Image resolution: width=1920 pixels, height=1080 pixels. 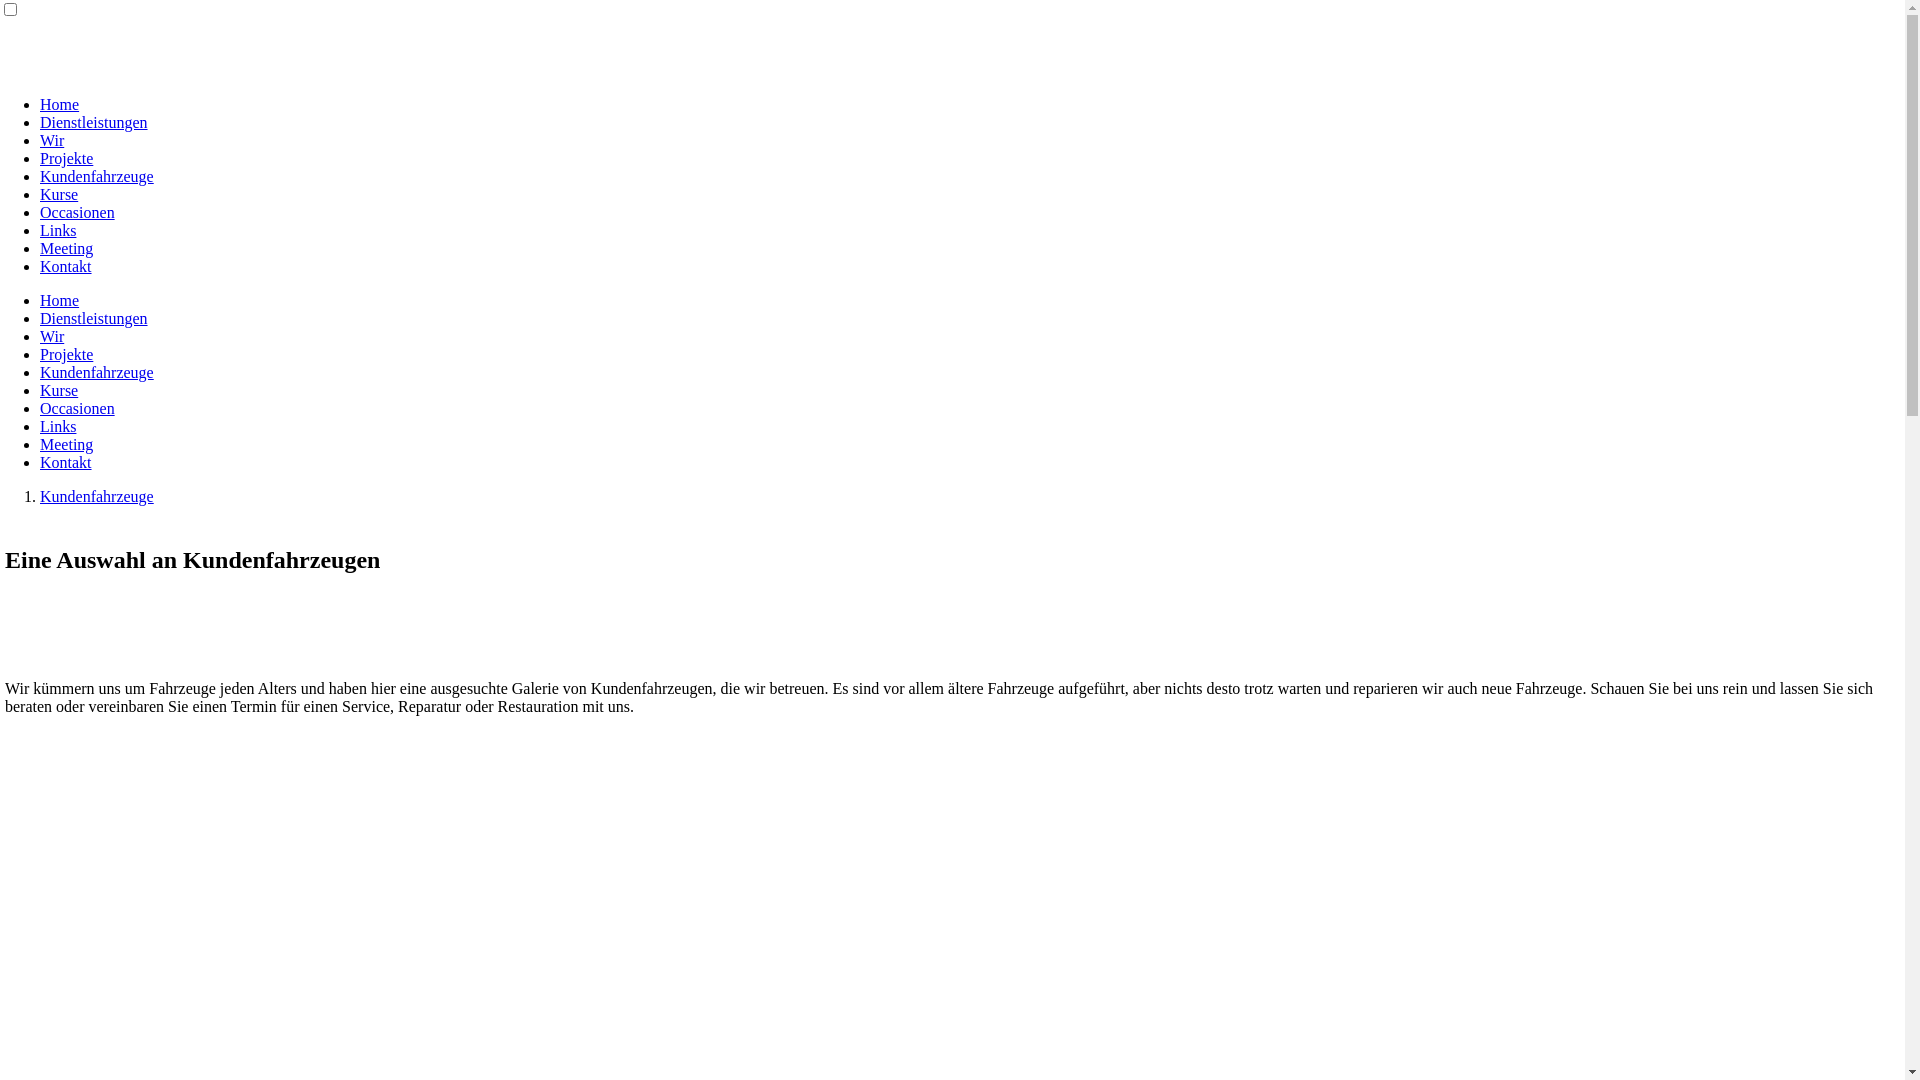 I want to click on Home, so click(x=60, y=104).